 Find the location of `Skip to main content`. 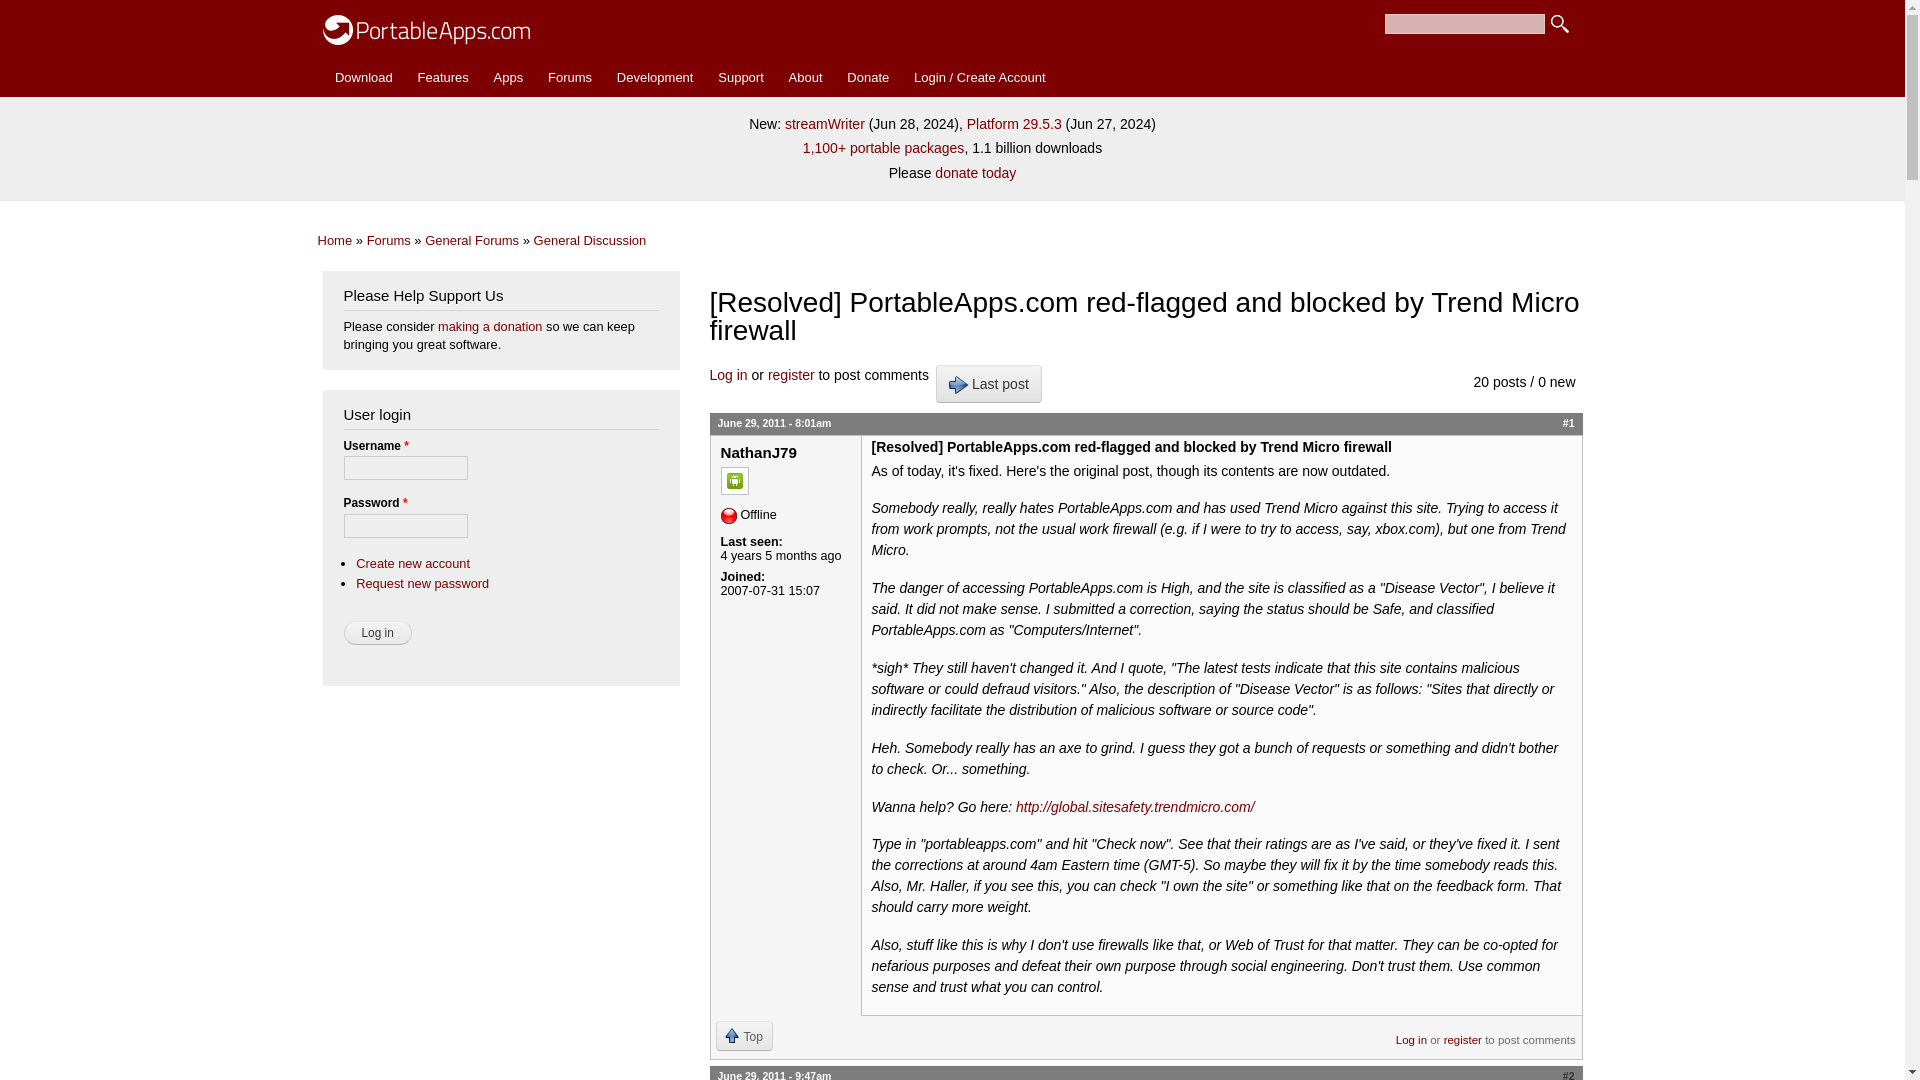

Skip to main content is located at coordinates (910, 2).